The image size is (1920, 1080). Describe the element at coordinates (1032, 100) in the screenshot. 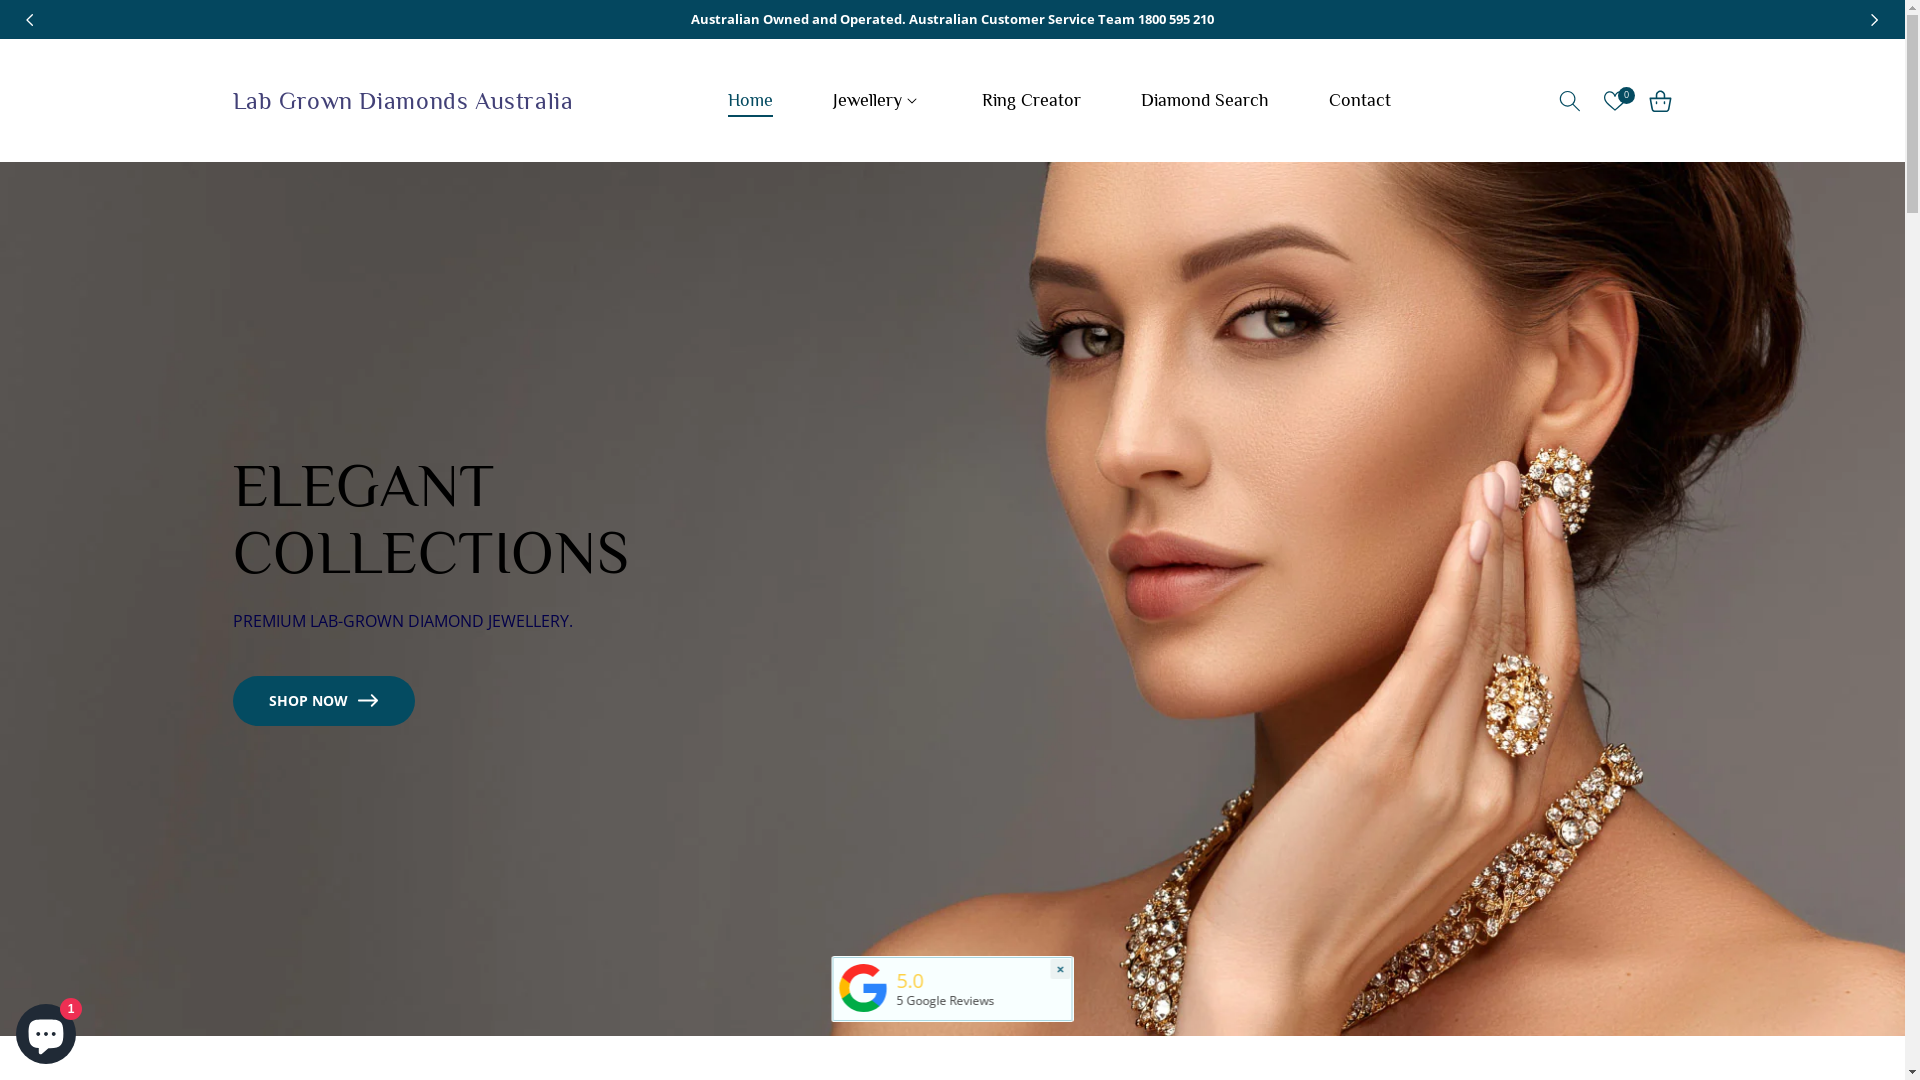

I see `Ring Creator` at that location.